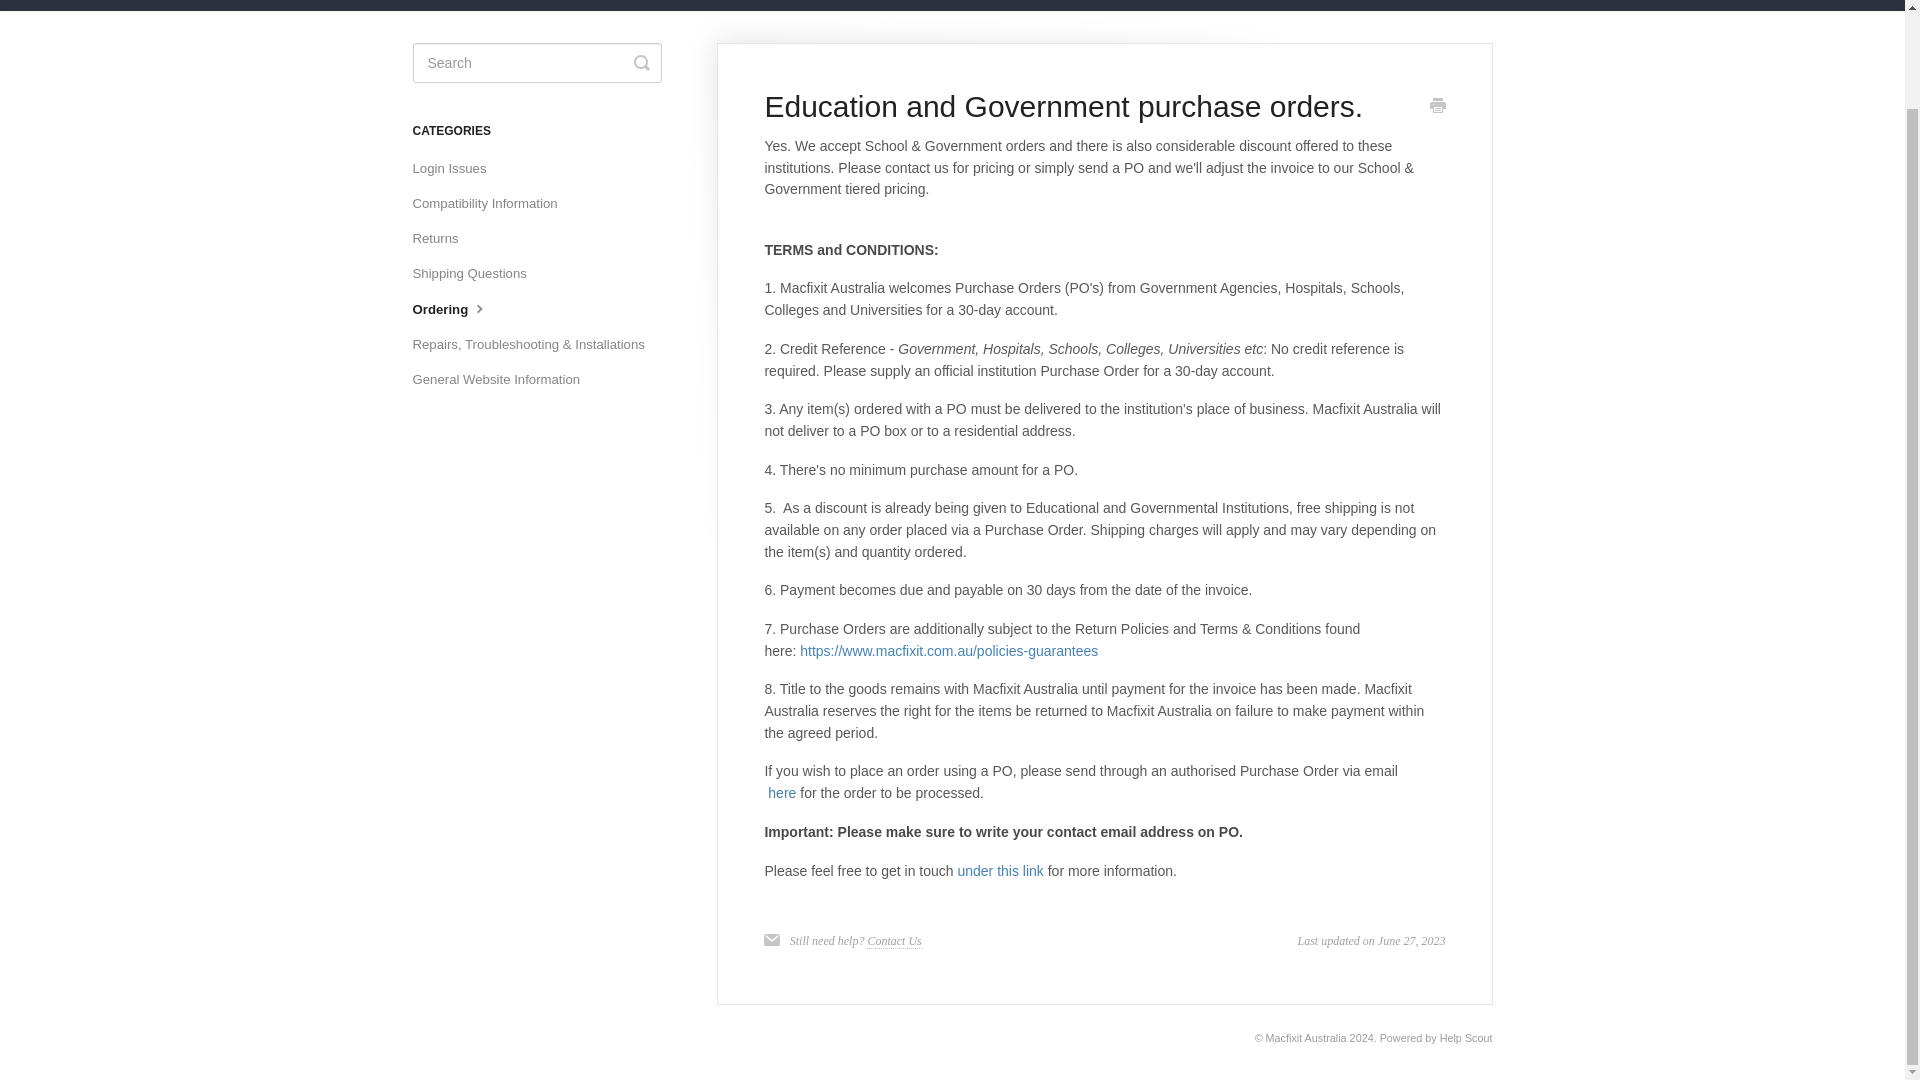  Describe the element at coordinates (1306, 1038) in the screenshot. I see `Macfixit Australia` at that location.